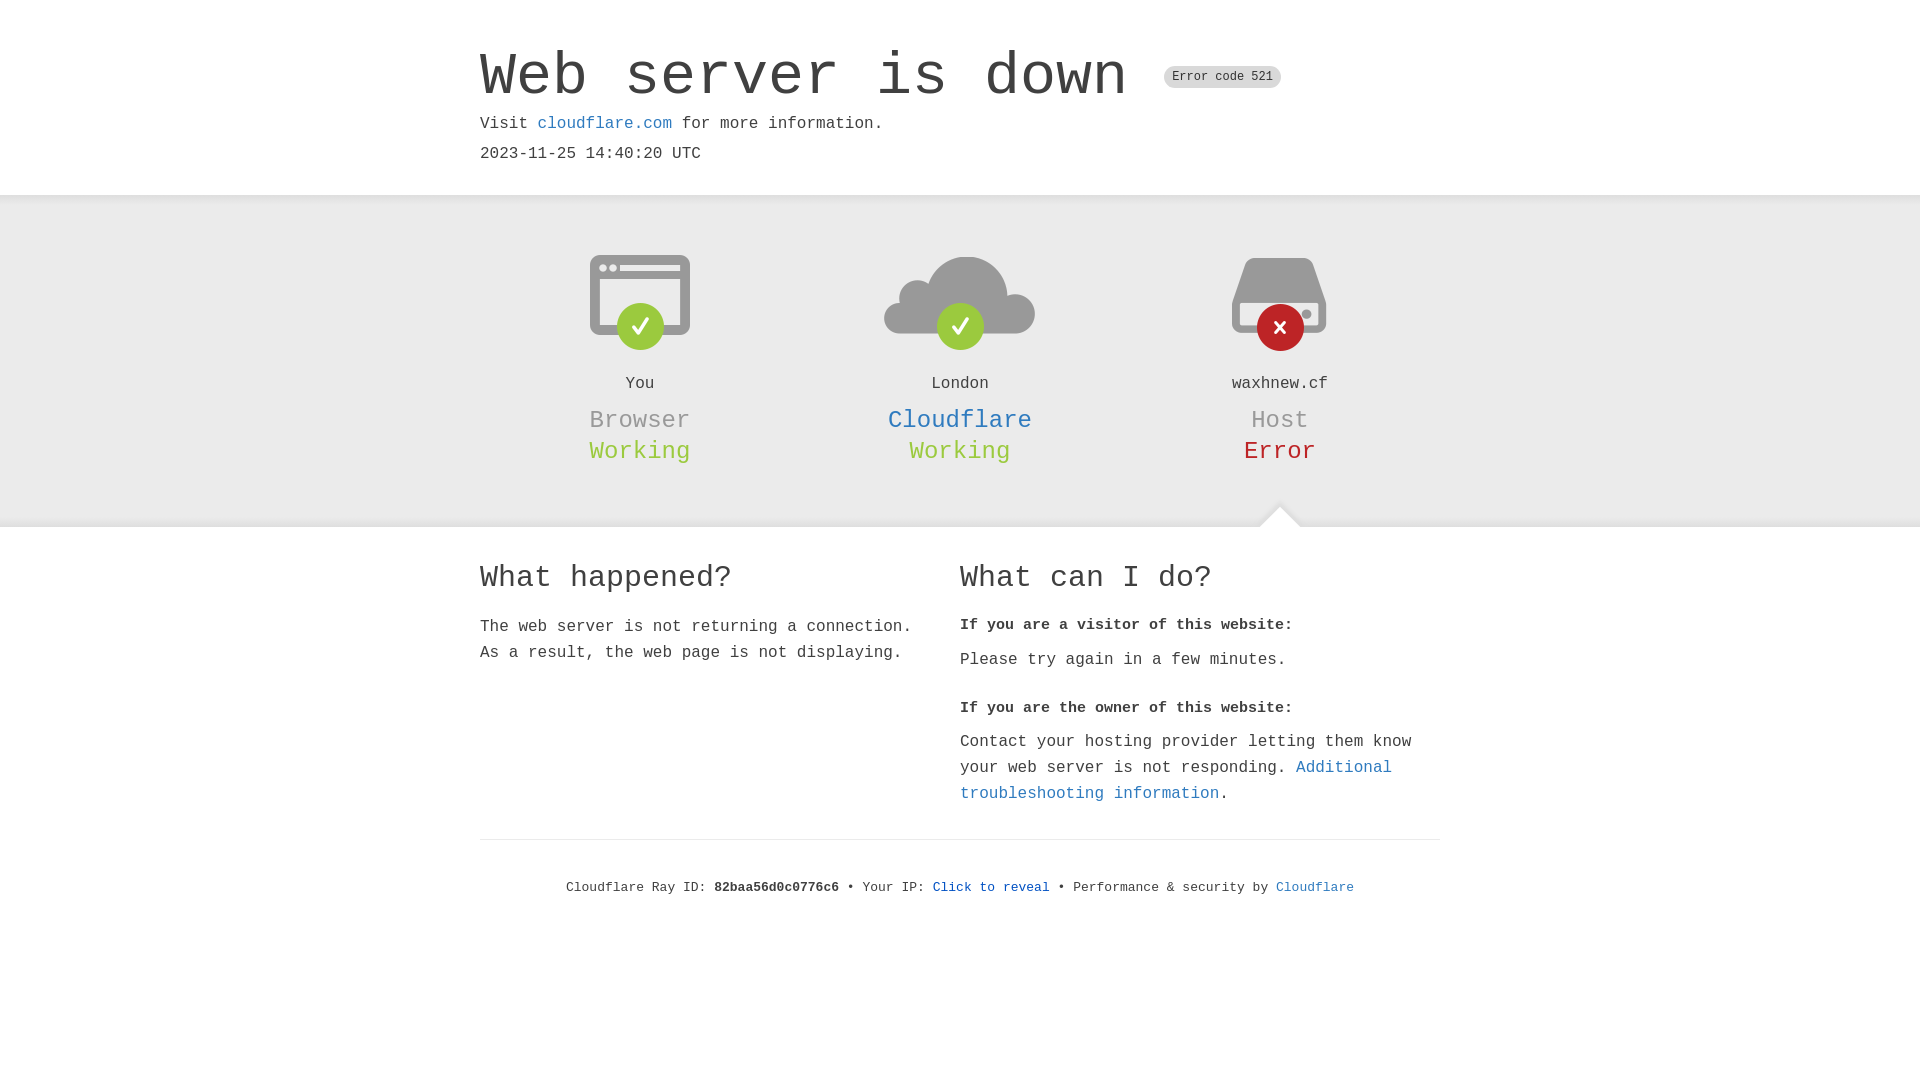  I want to click on Additional troubleshooting information, so click(1176, 780).